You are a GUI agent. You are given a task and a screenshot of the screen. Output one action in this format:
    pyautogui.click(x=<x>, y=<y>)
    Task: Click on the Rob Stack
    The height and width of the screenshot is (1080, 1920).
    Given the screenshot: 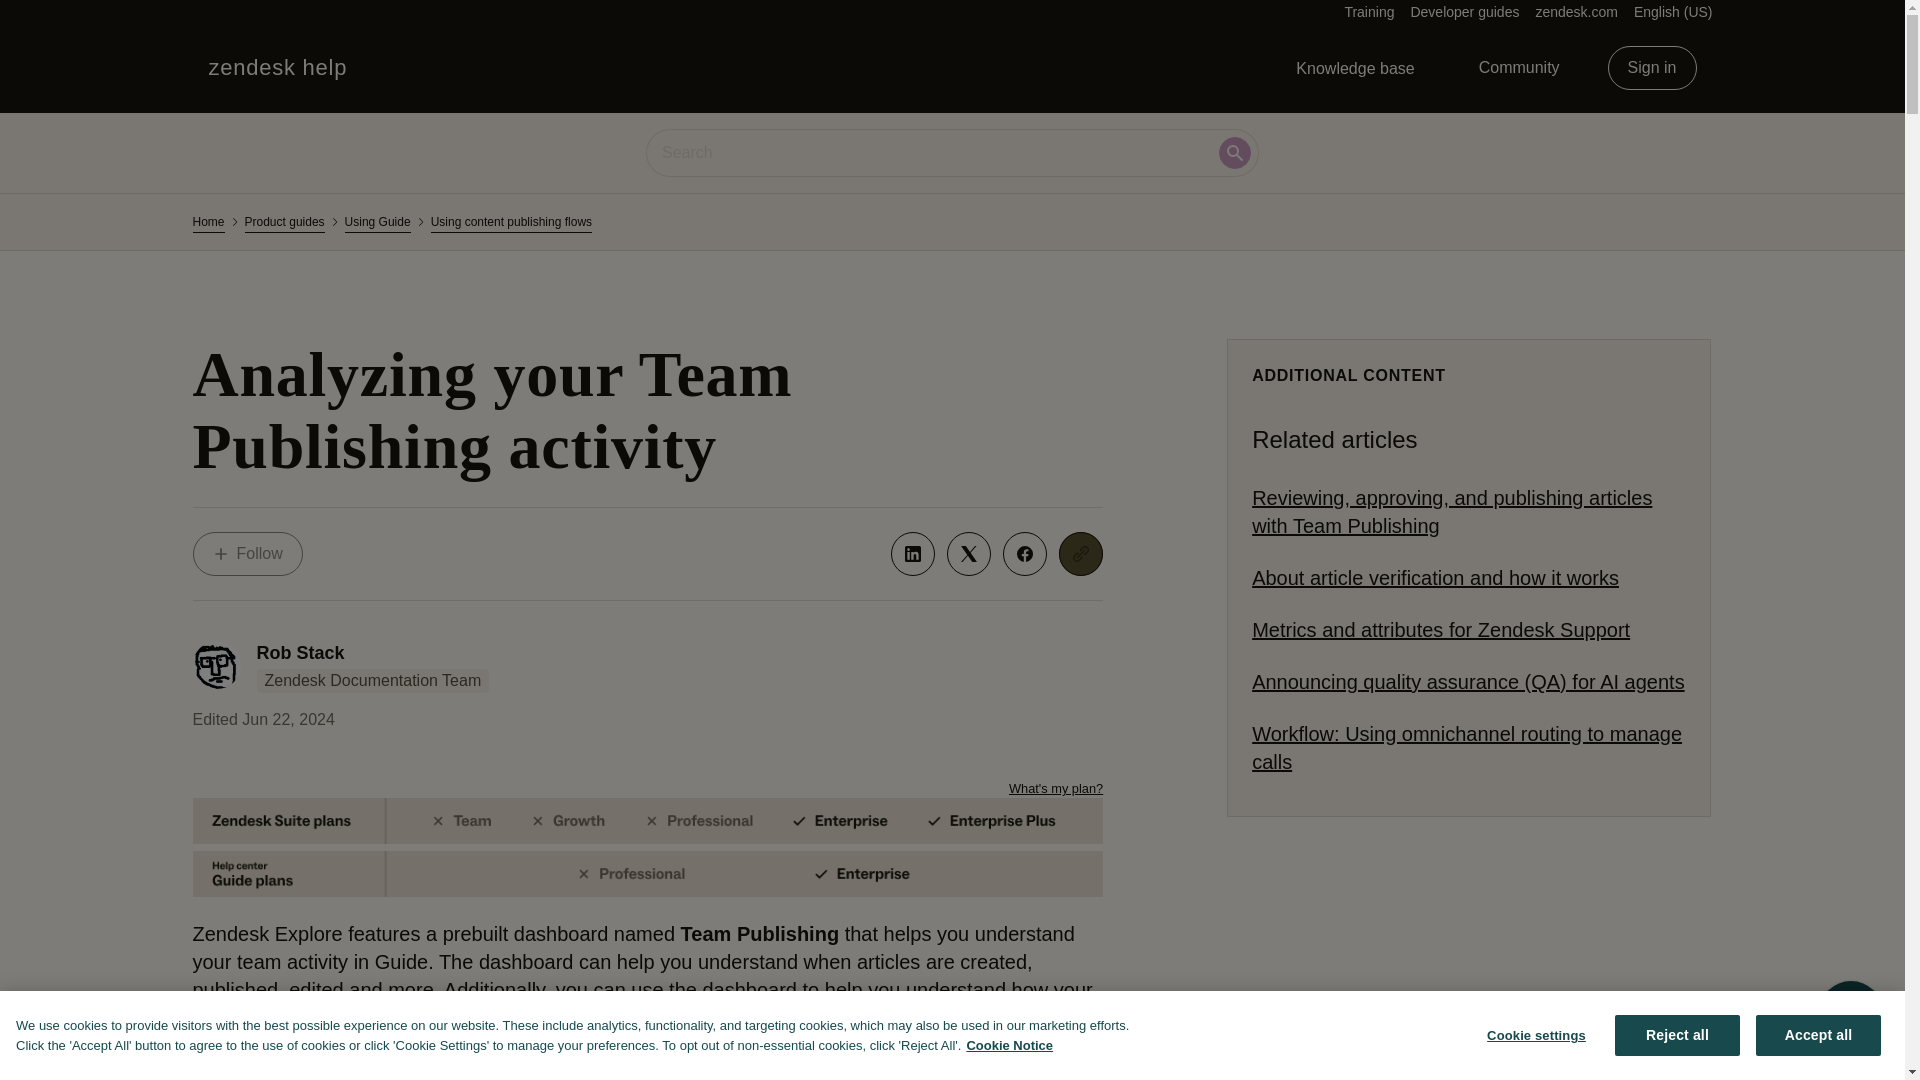 What is the action you would take?
    pyautogui.click(x=299, y=652)
    